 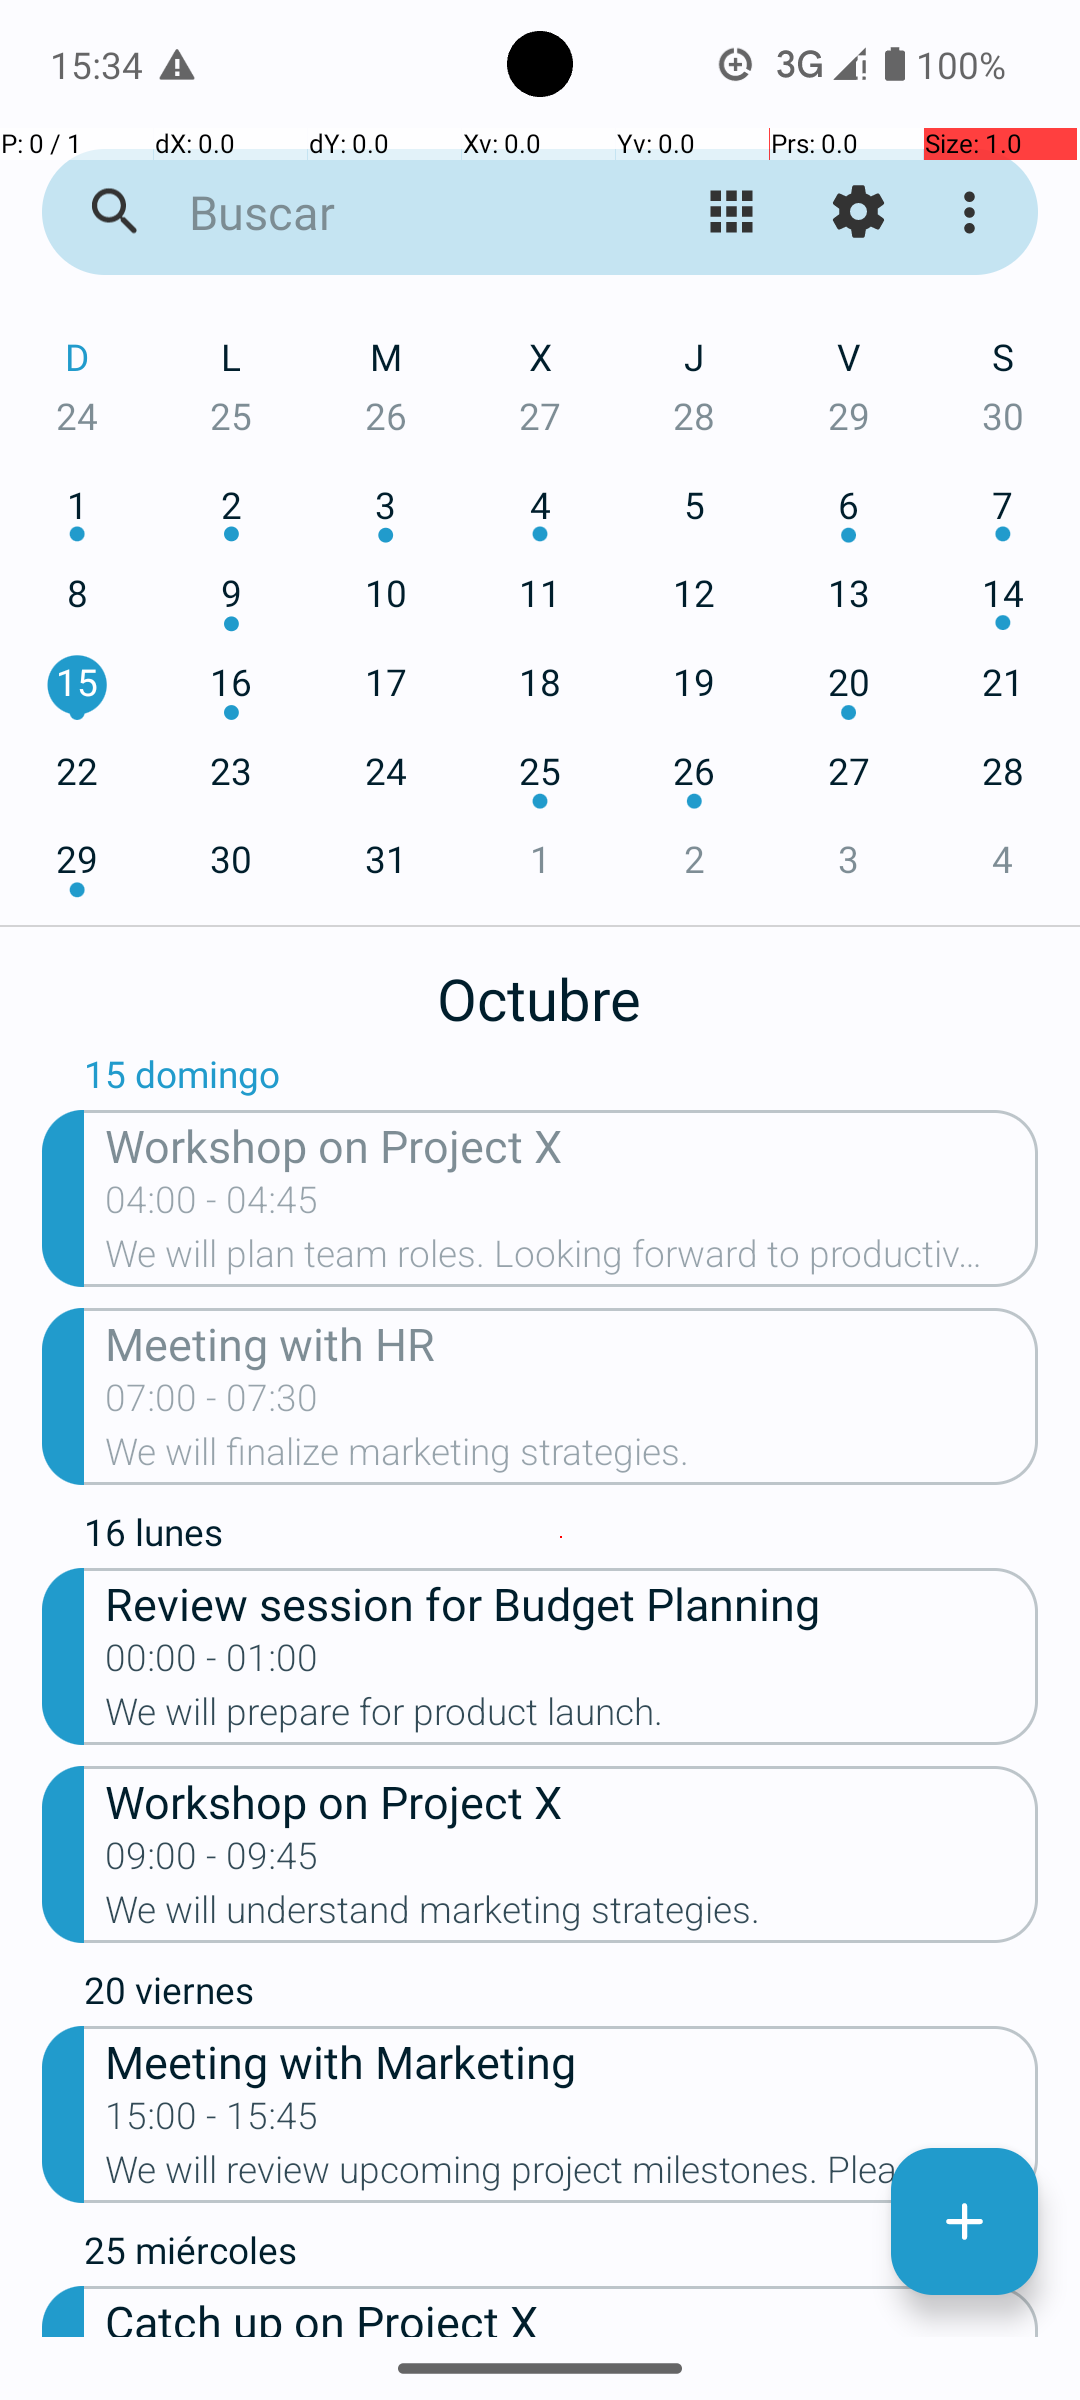 What do you see at coordinates (572, 1260) in the screenshot?
I see `We will plan team roles. Looking forward to productive discussions.` at bounding box center [572, 1260].